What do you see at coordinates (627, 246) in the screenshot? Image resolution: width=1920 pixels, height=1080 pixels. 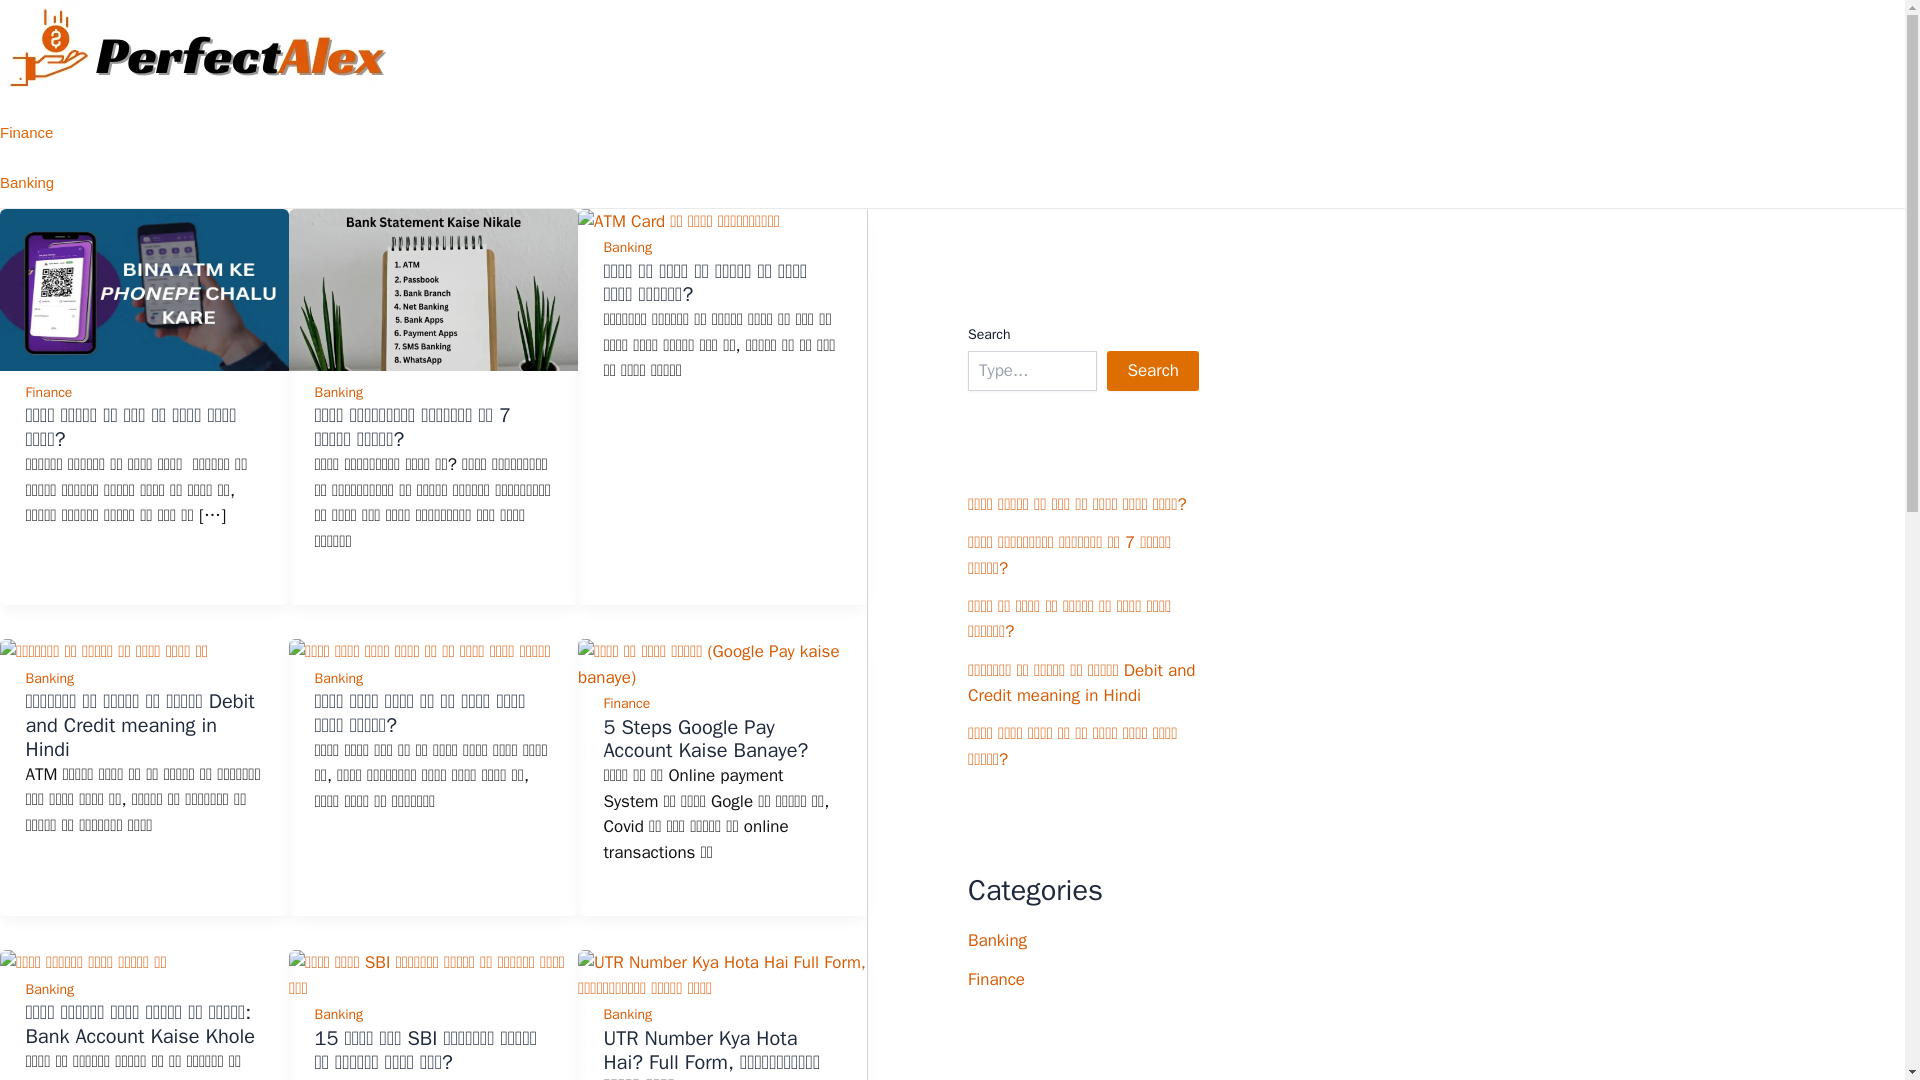 I see `Banking` at bounding box center [627, 246].